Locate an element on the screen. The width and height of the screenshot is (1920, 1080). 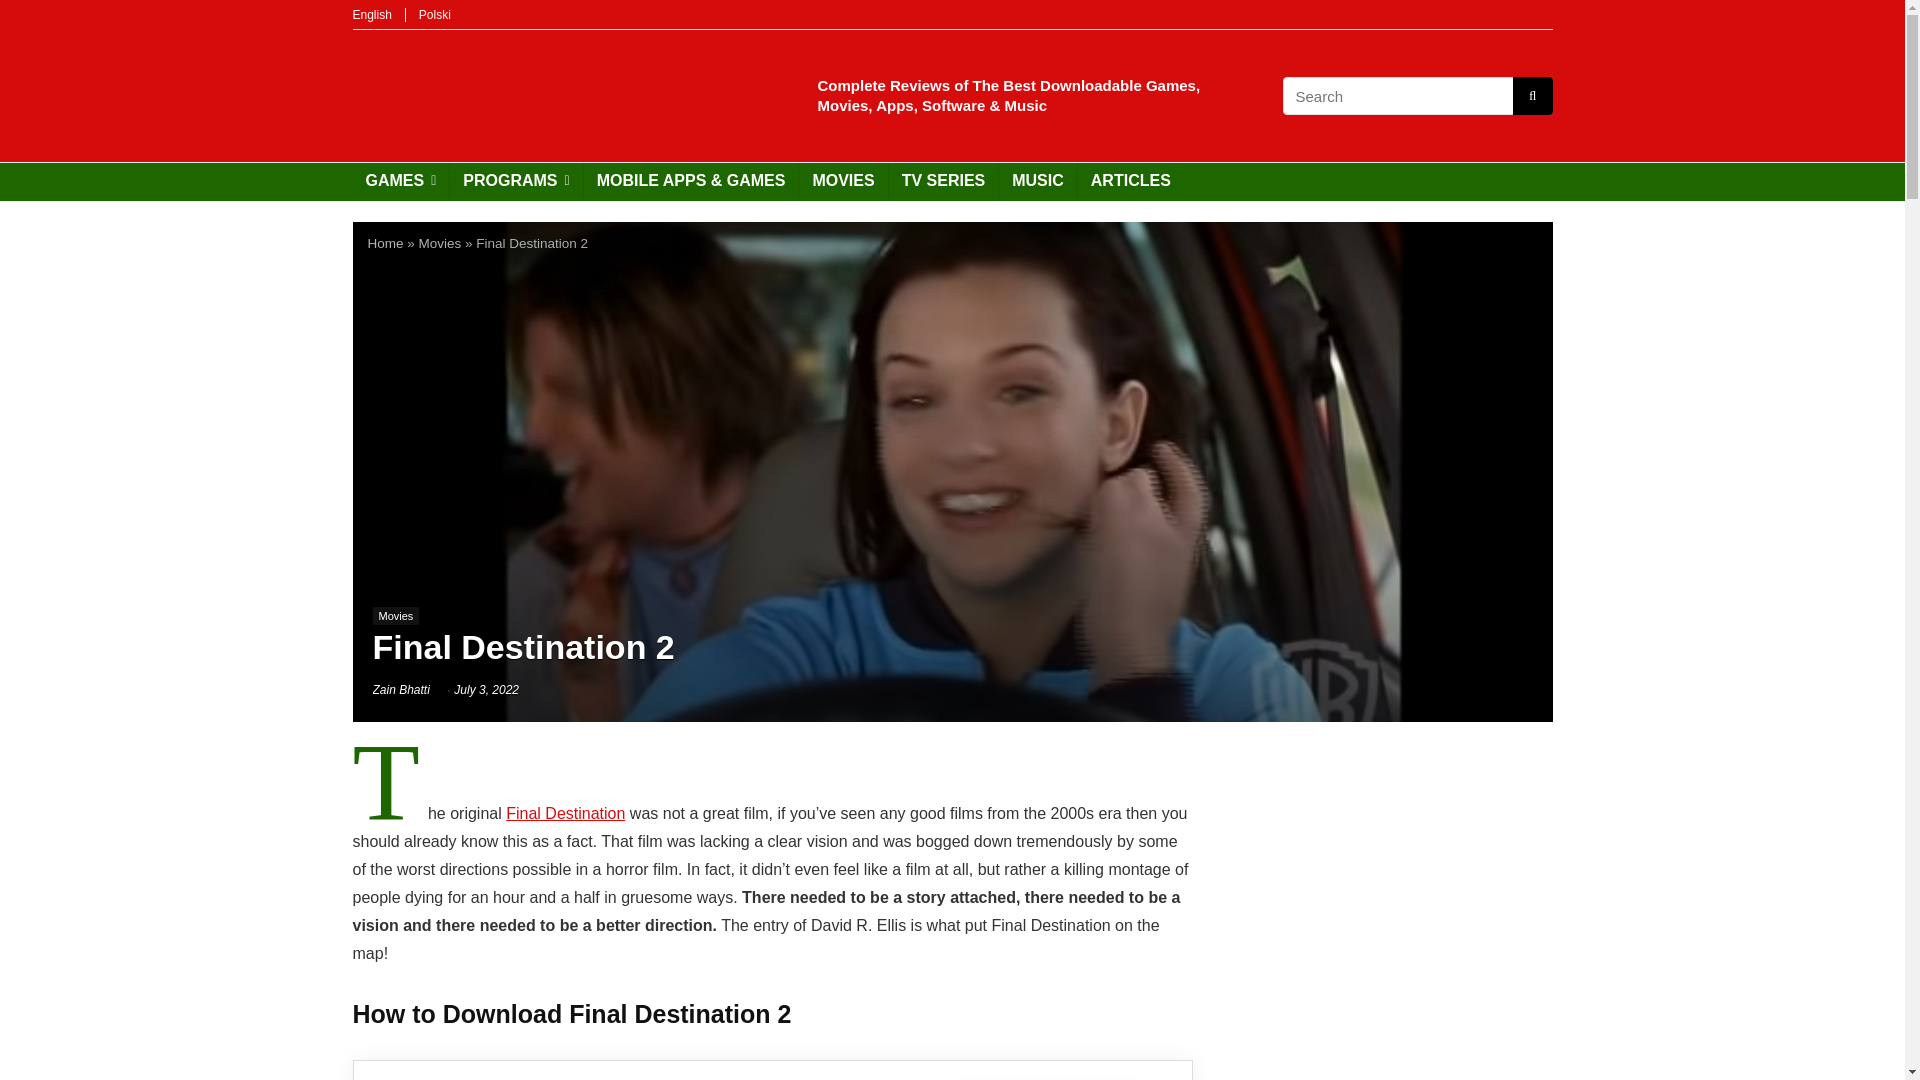
View all posts in Movies is located at coordinates (395, 616).